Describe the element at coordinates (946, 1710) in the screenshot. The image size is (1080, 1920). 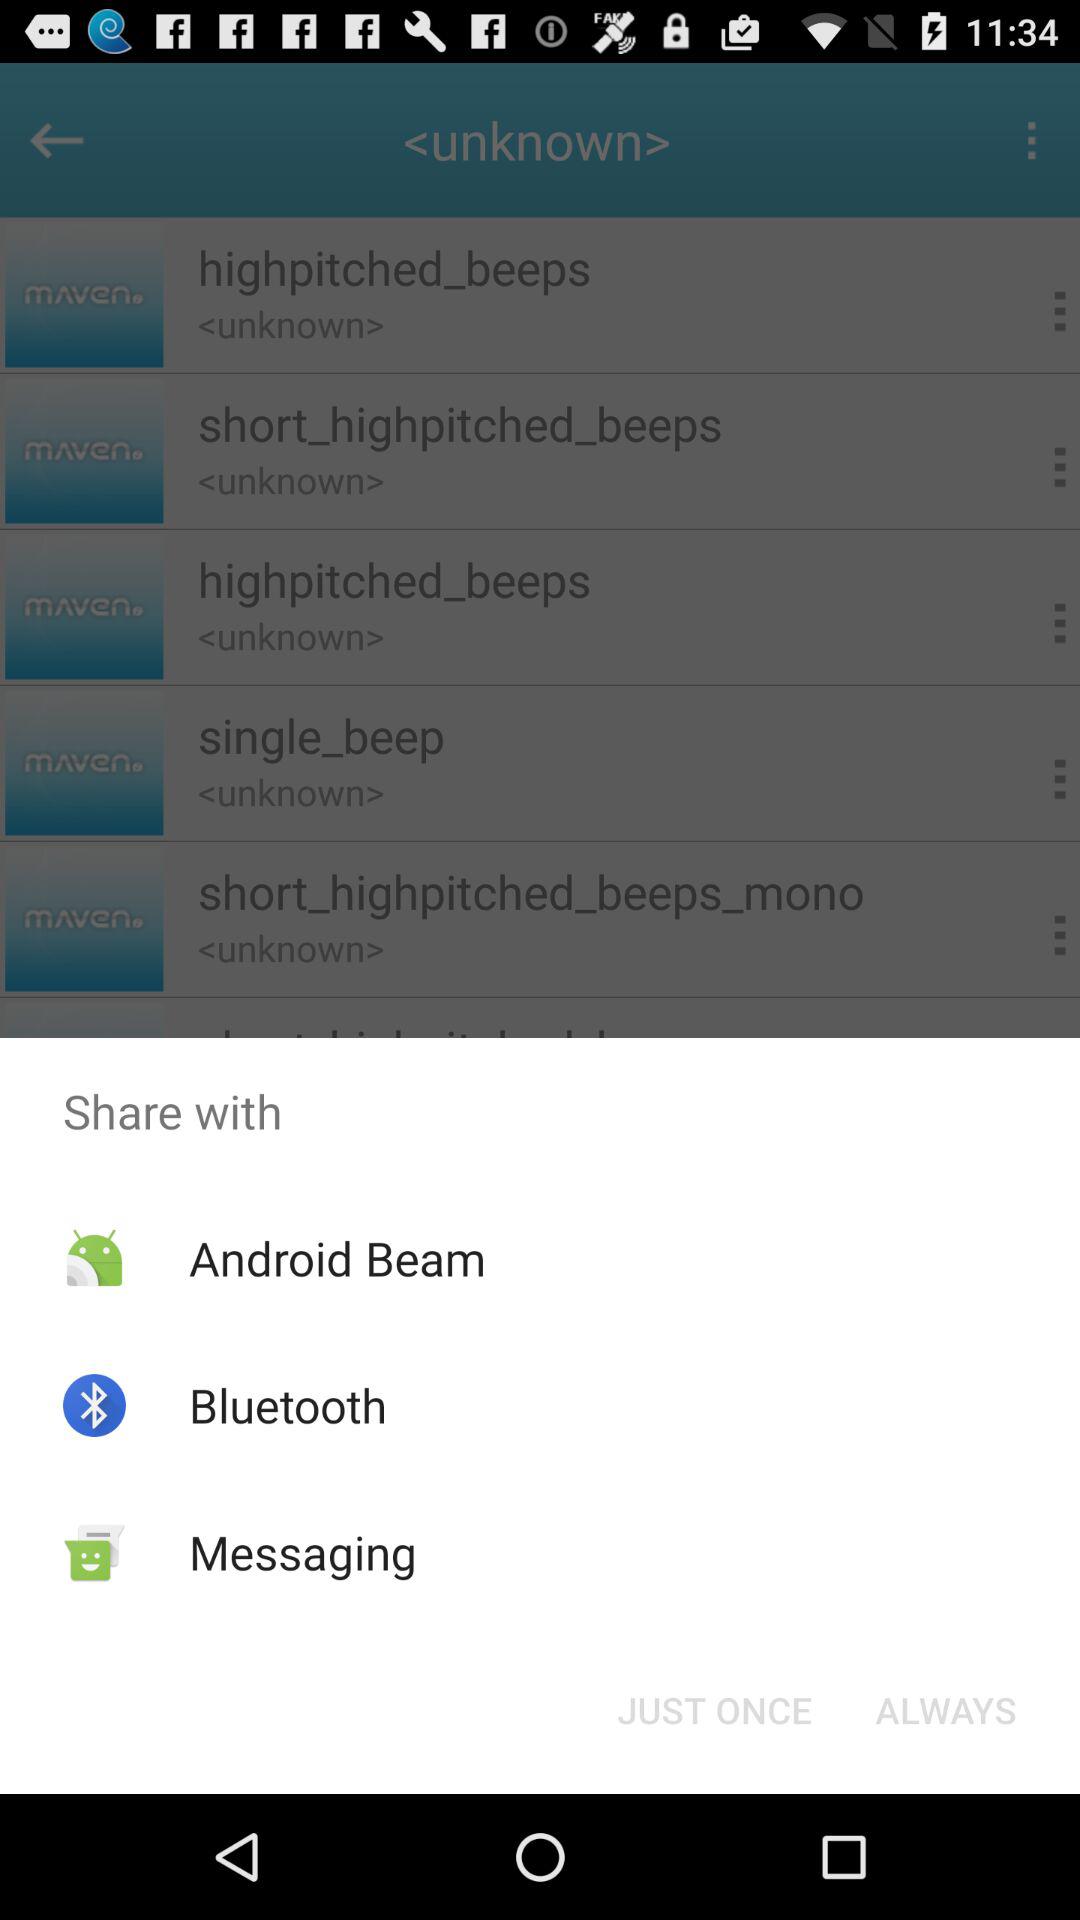
I see `select button next to the just once icon` at that location.